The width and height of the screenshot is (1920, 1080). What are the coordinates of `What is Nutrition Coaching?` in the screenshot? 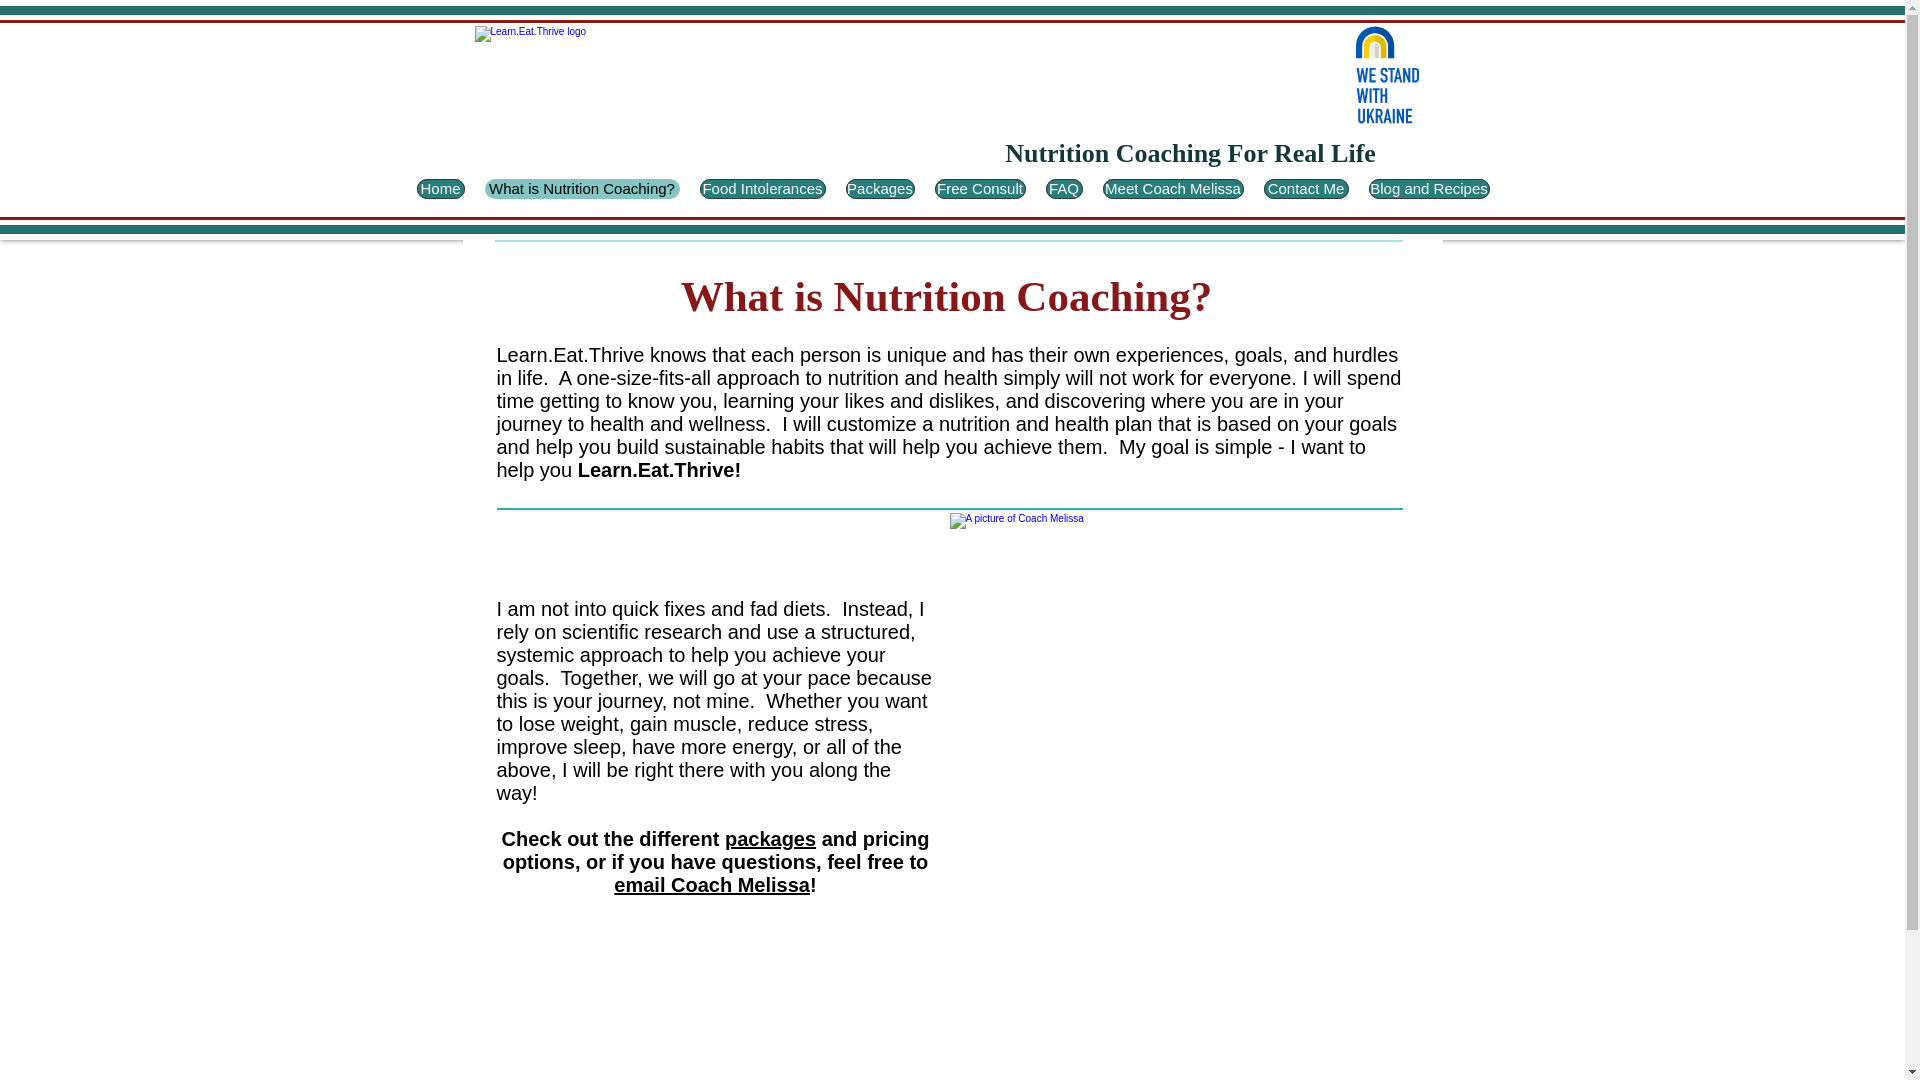 It's located at (581, 188).